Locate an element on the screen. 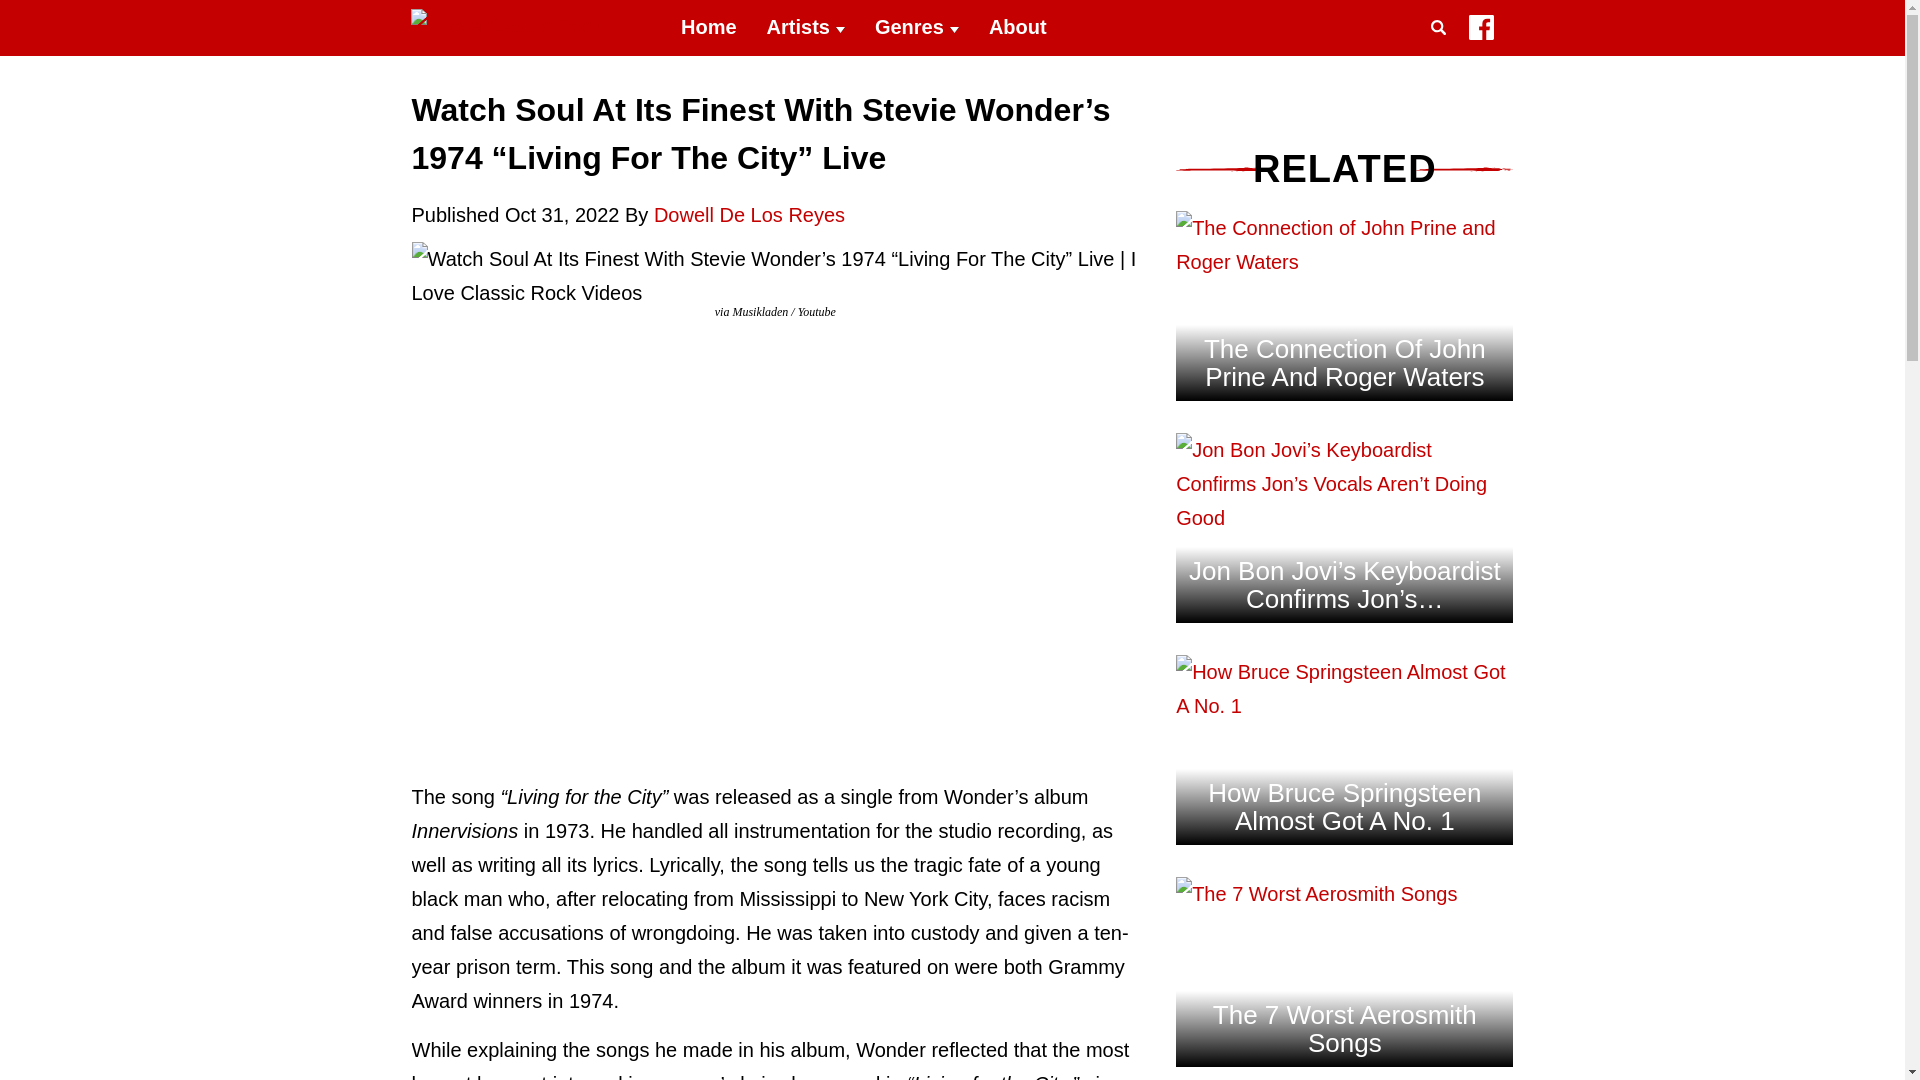 The height and width of the screenshot is (1080, 1920). The Connection of John Prine and Roger Waters is located at coordinates (1344, 362).